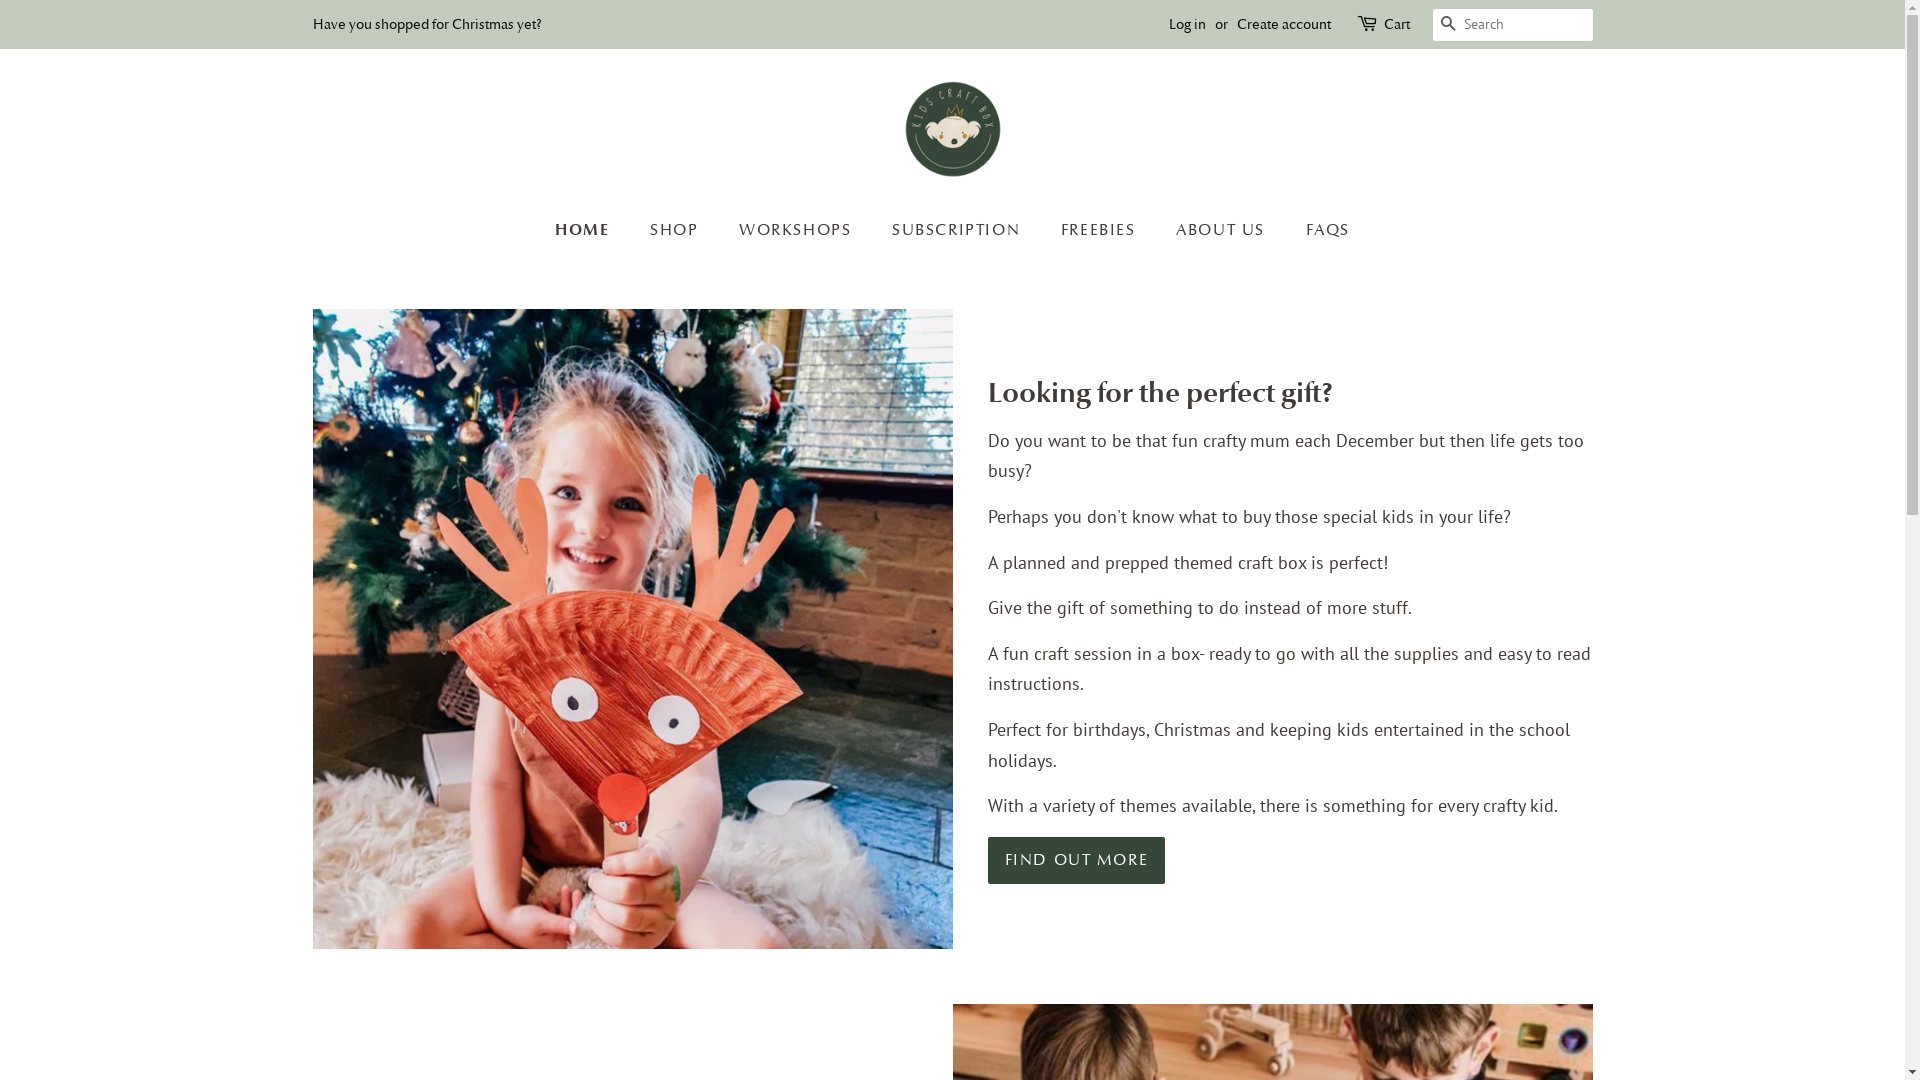 This screenshot has height=1080, width=1920. I want to click on SUBSCRIPTION, so click(958, 230).